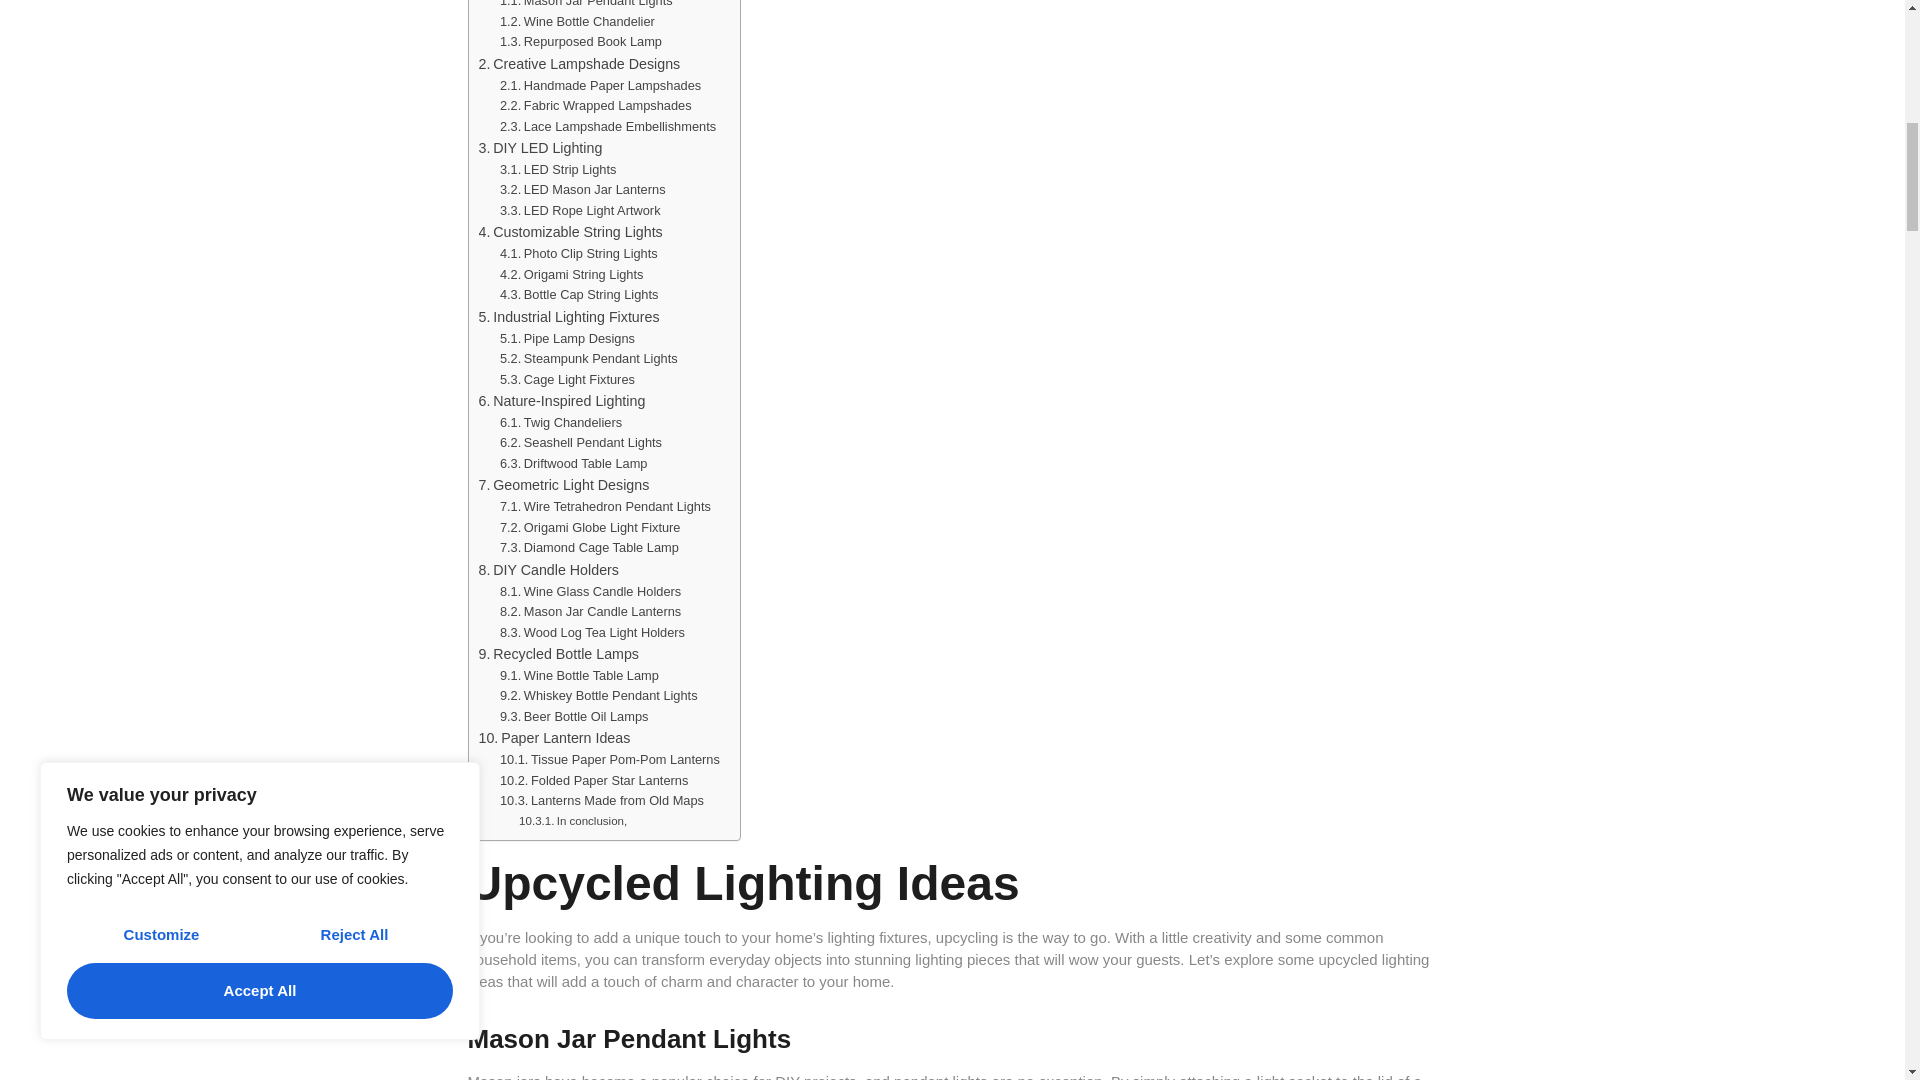 This screenshot has height=1080, width=1920. What do you see at coordinates (580, 42) in the screenshot?
I see `Repurposed Book Lamp` at bounding box center [580, 42].